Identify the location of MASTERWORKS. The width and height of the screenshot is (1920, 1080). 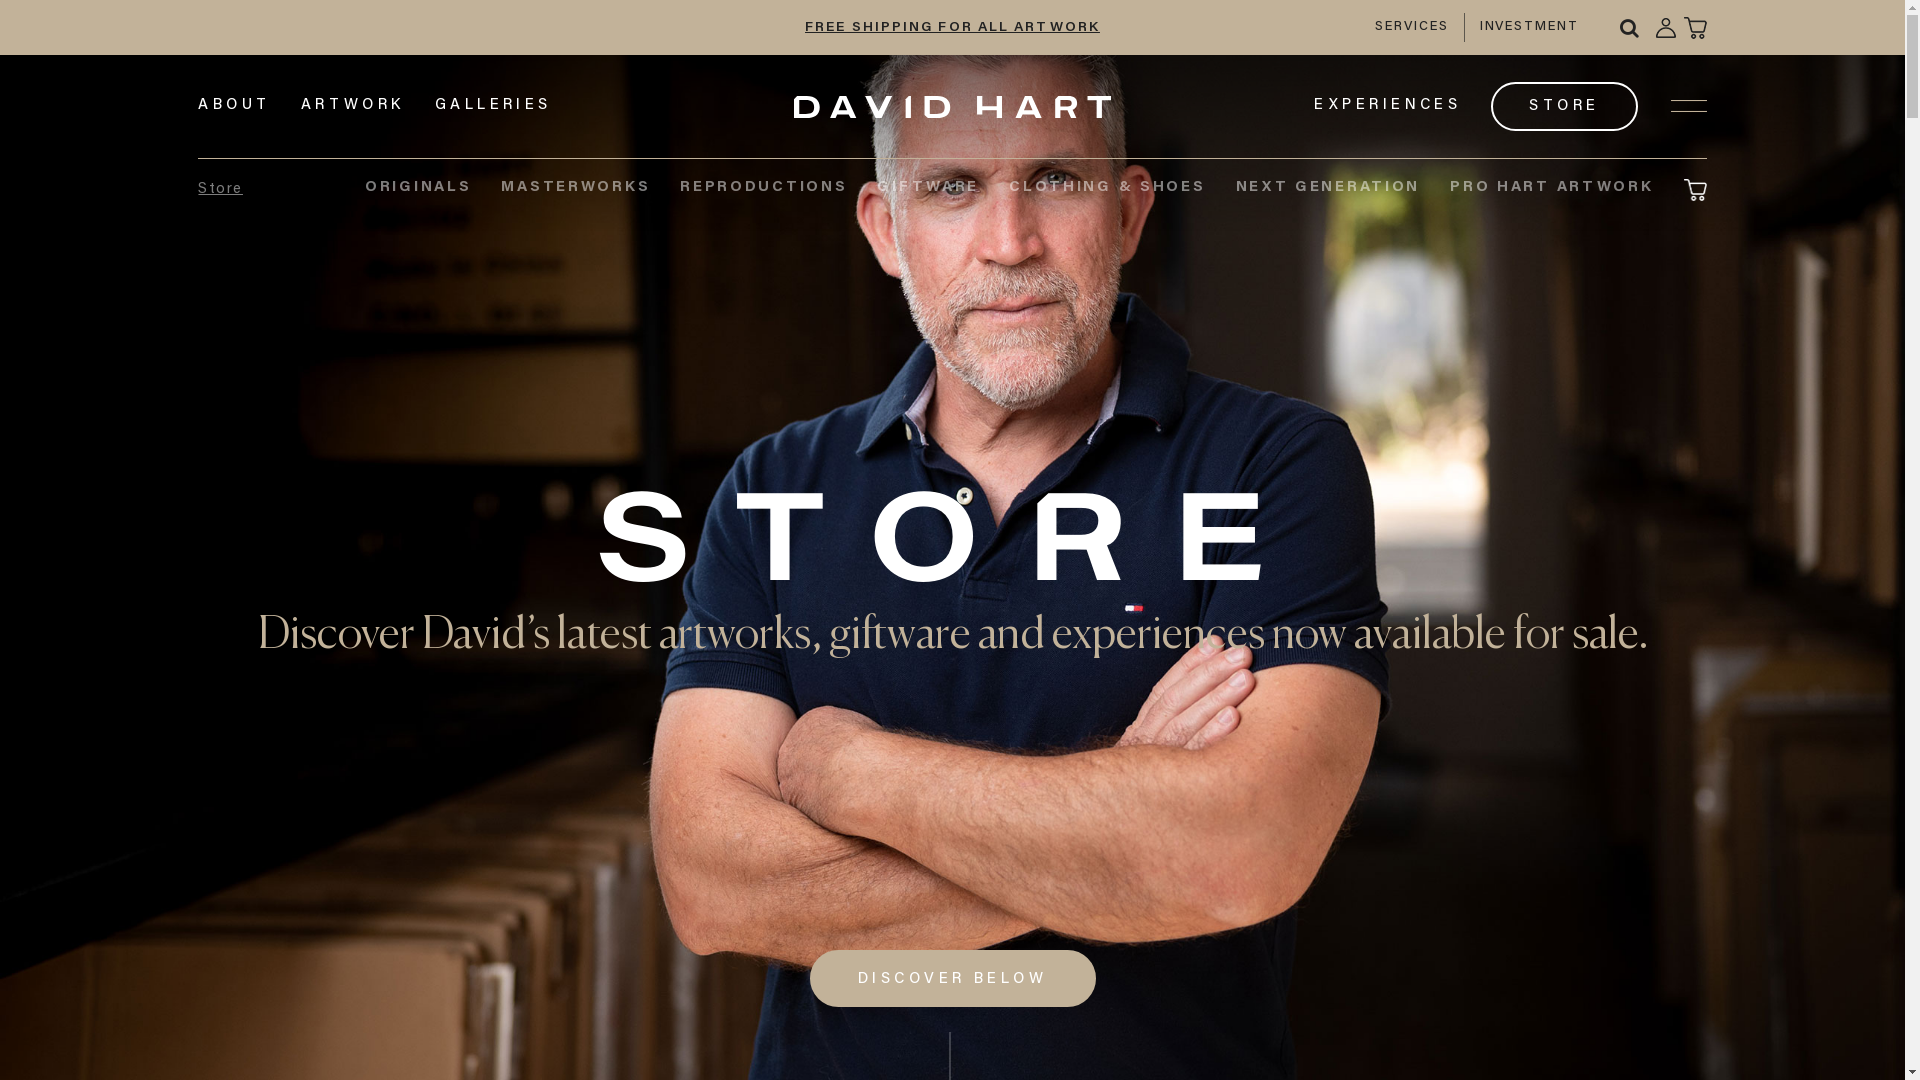
(576, 190).